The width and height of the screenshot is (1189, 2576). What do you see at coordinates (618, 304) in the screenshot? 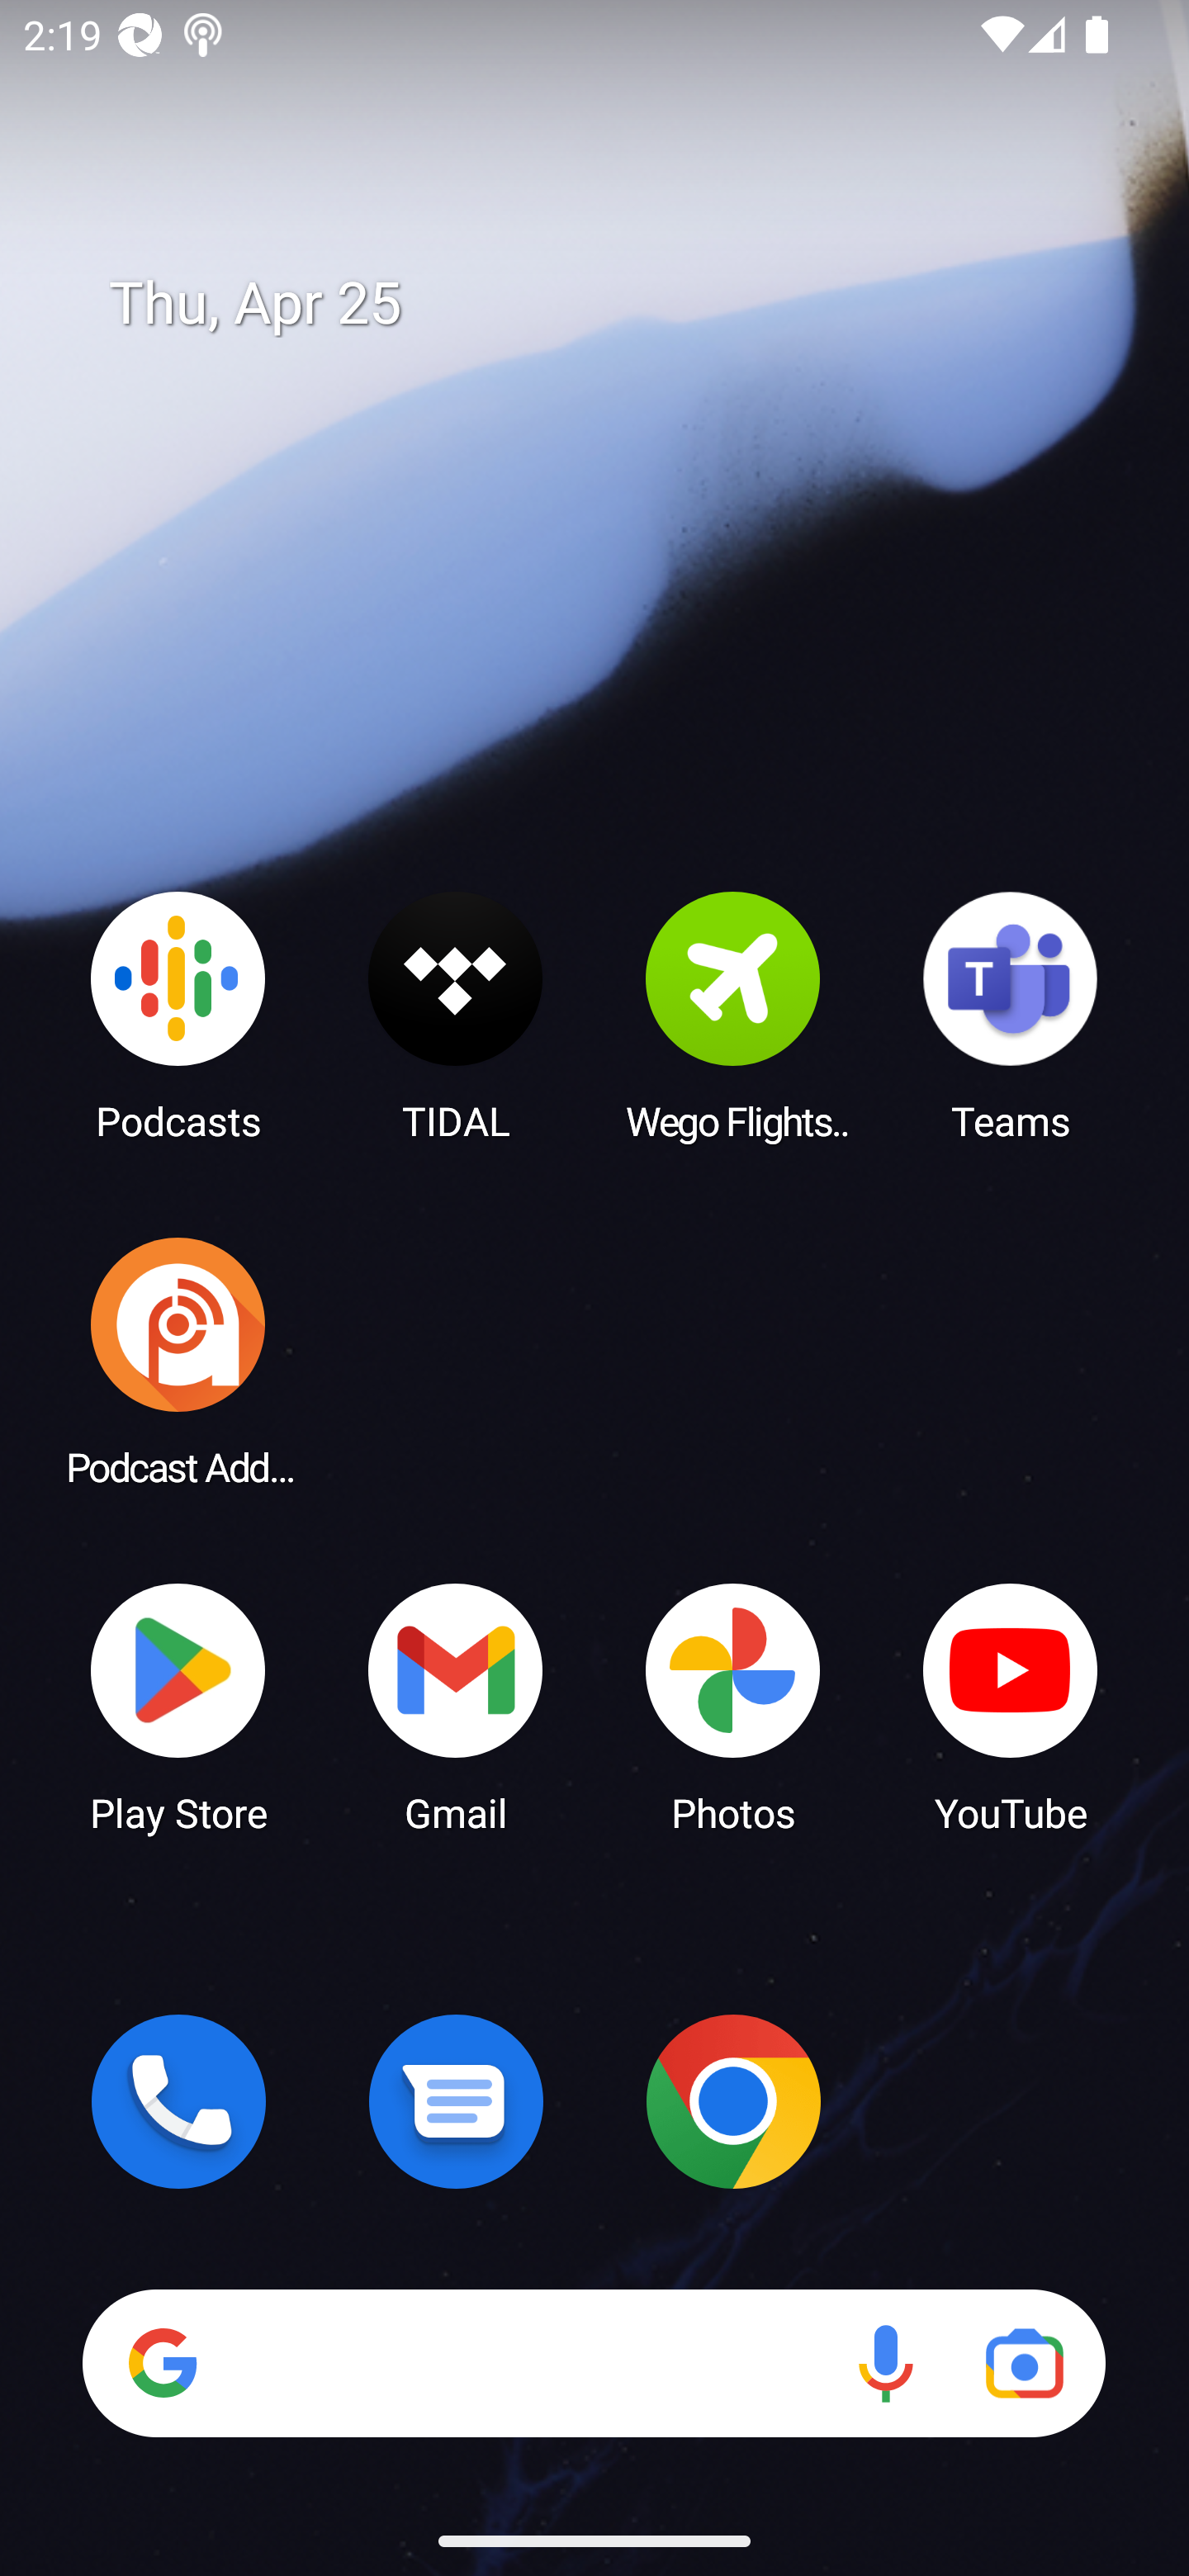
I see `Thu, Apr 25` at bounding box center [618, 304].